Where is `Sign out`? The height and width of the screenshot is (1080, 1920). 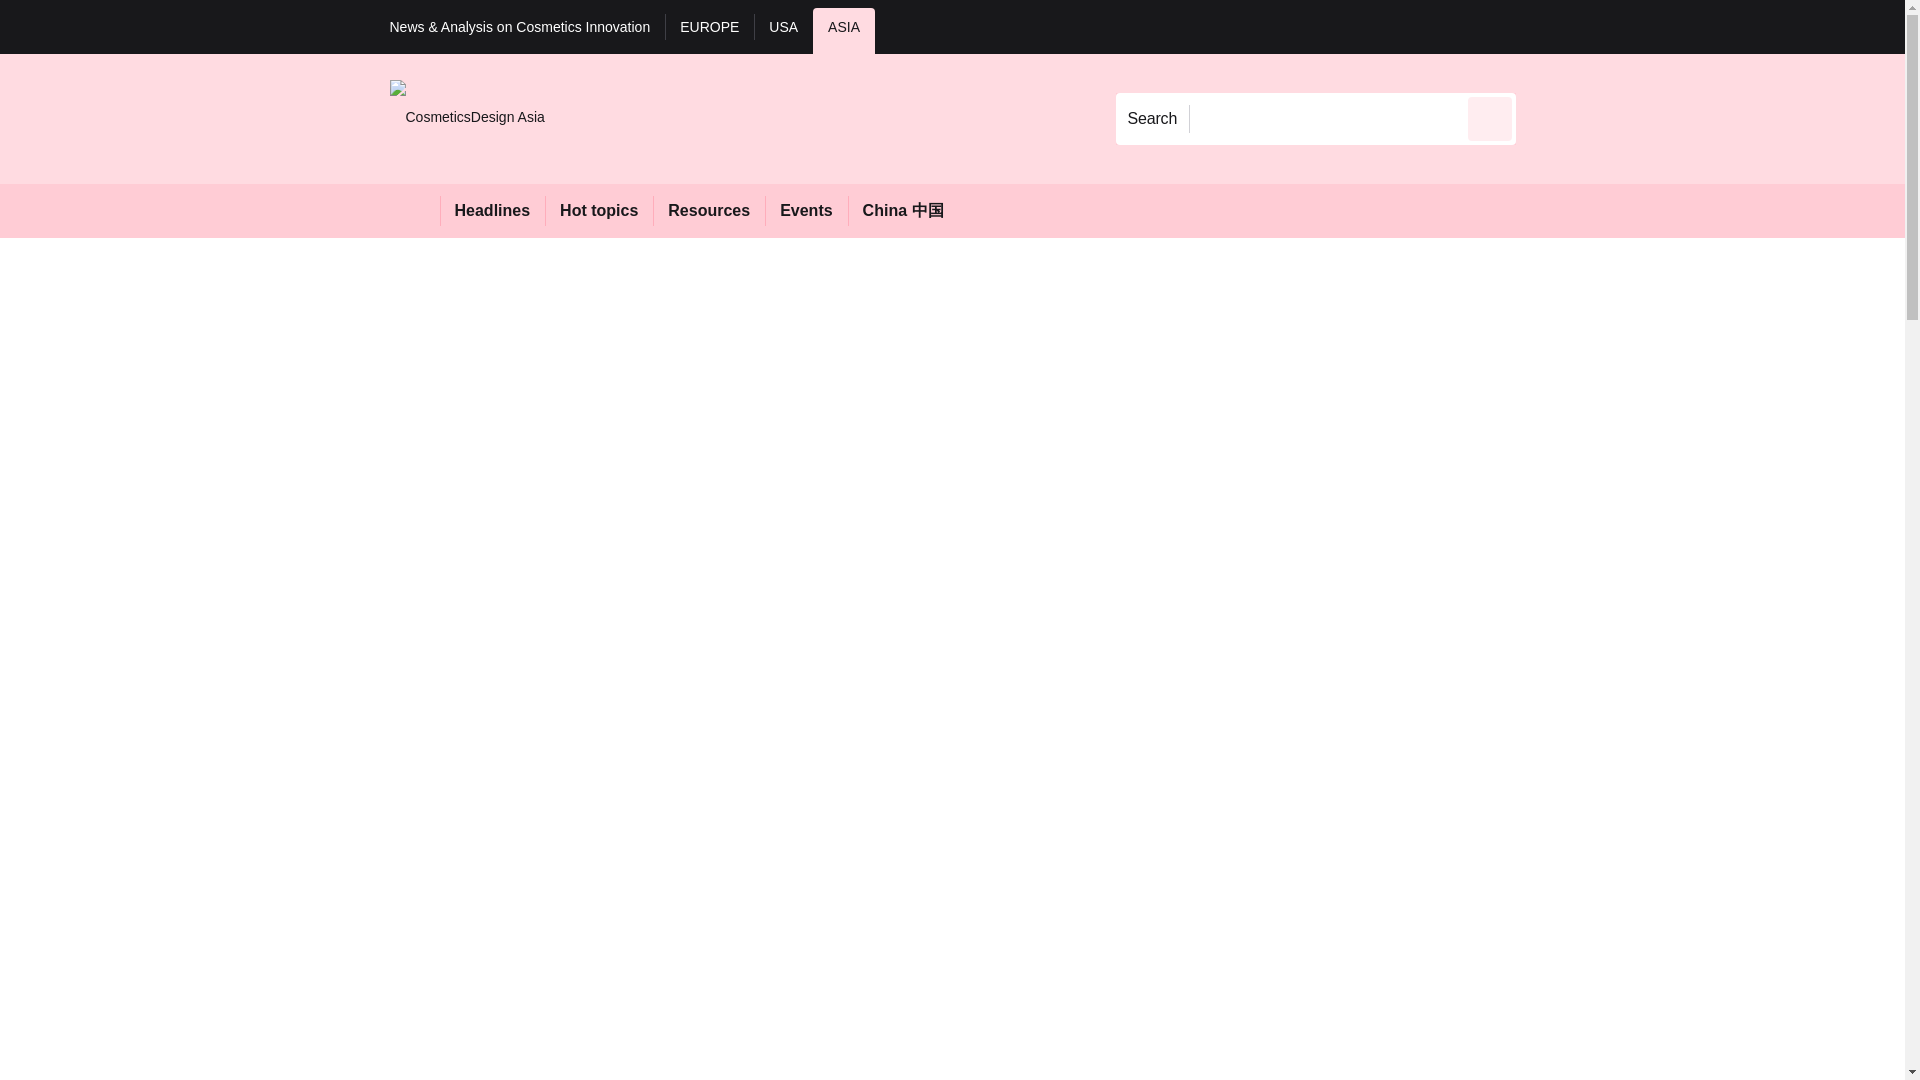 Sign out is located at coordinates (1549, 26).